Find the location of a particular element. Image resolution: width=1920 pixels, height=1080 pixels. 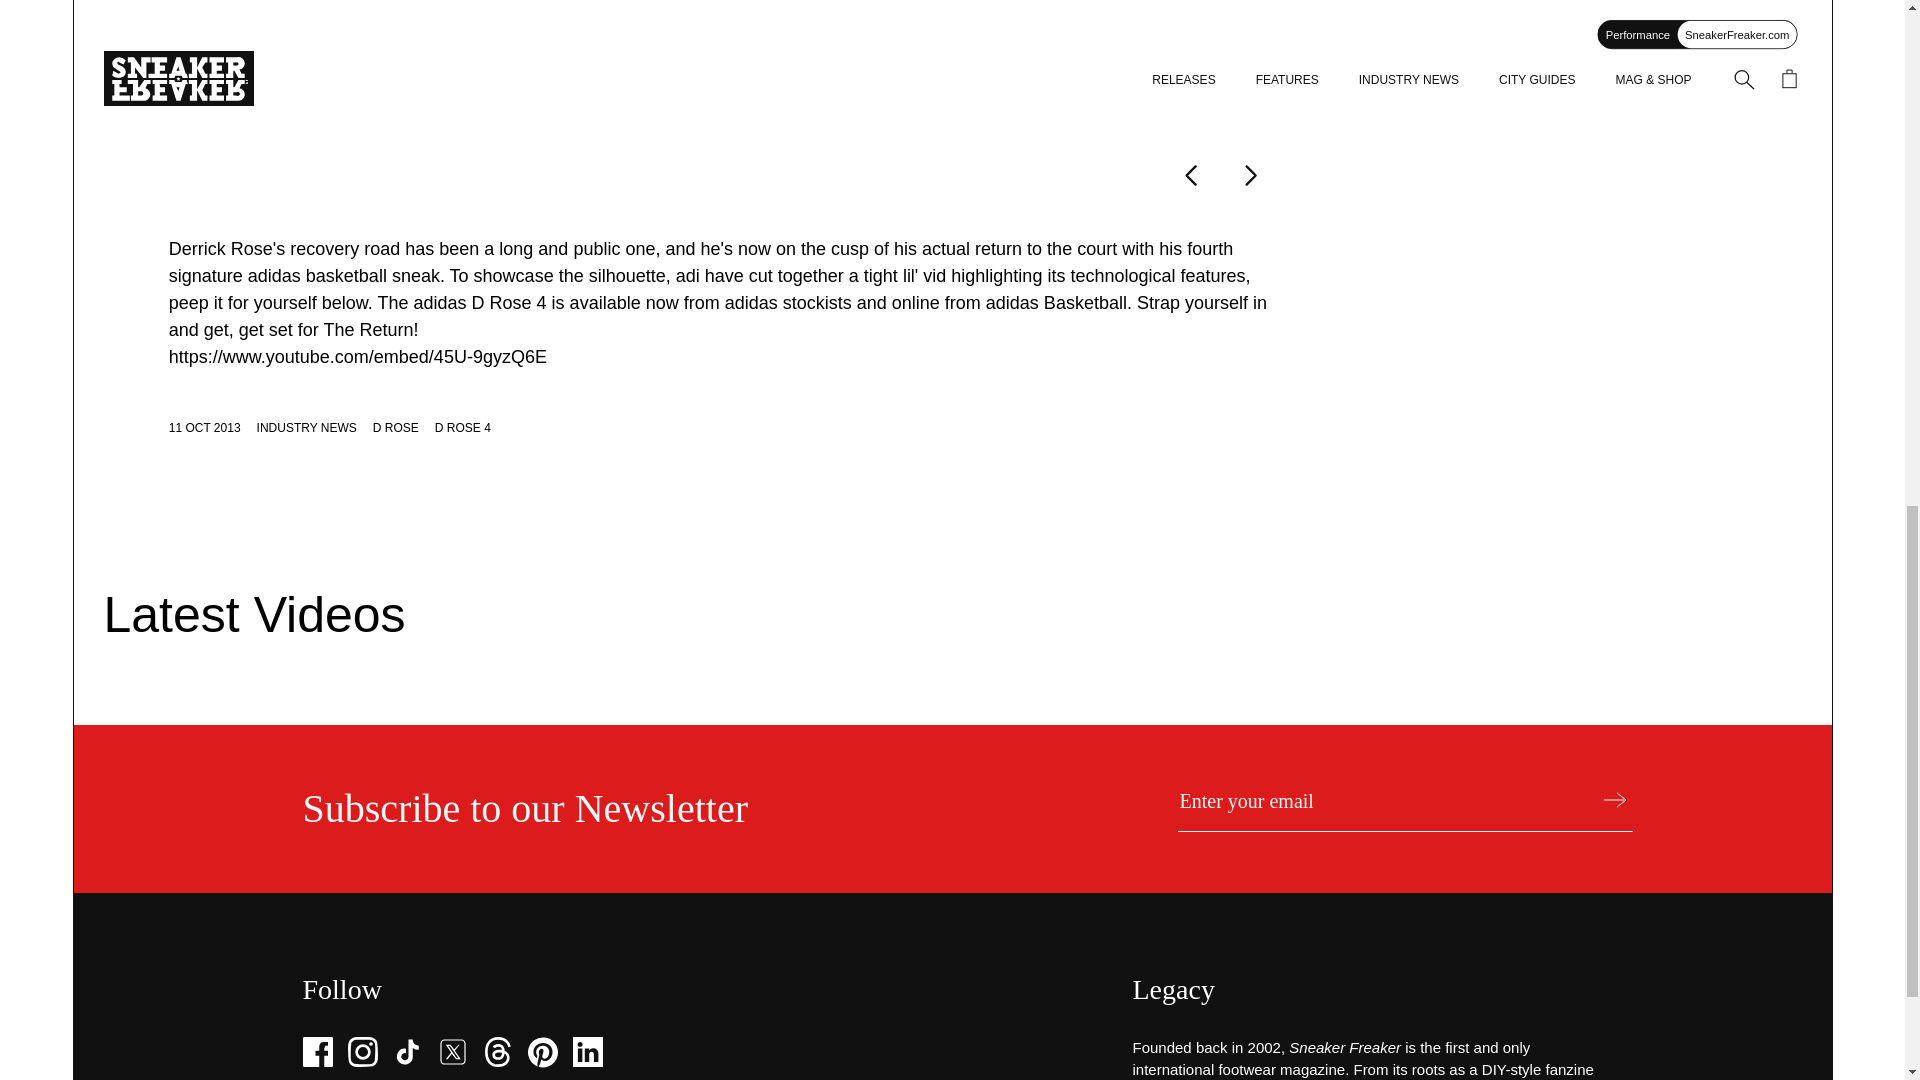

INDUSTRY NEWS is located at coordinates (307, 428).